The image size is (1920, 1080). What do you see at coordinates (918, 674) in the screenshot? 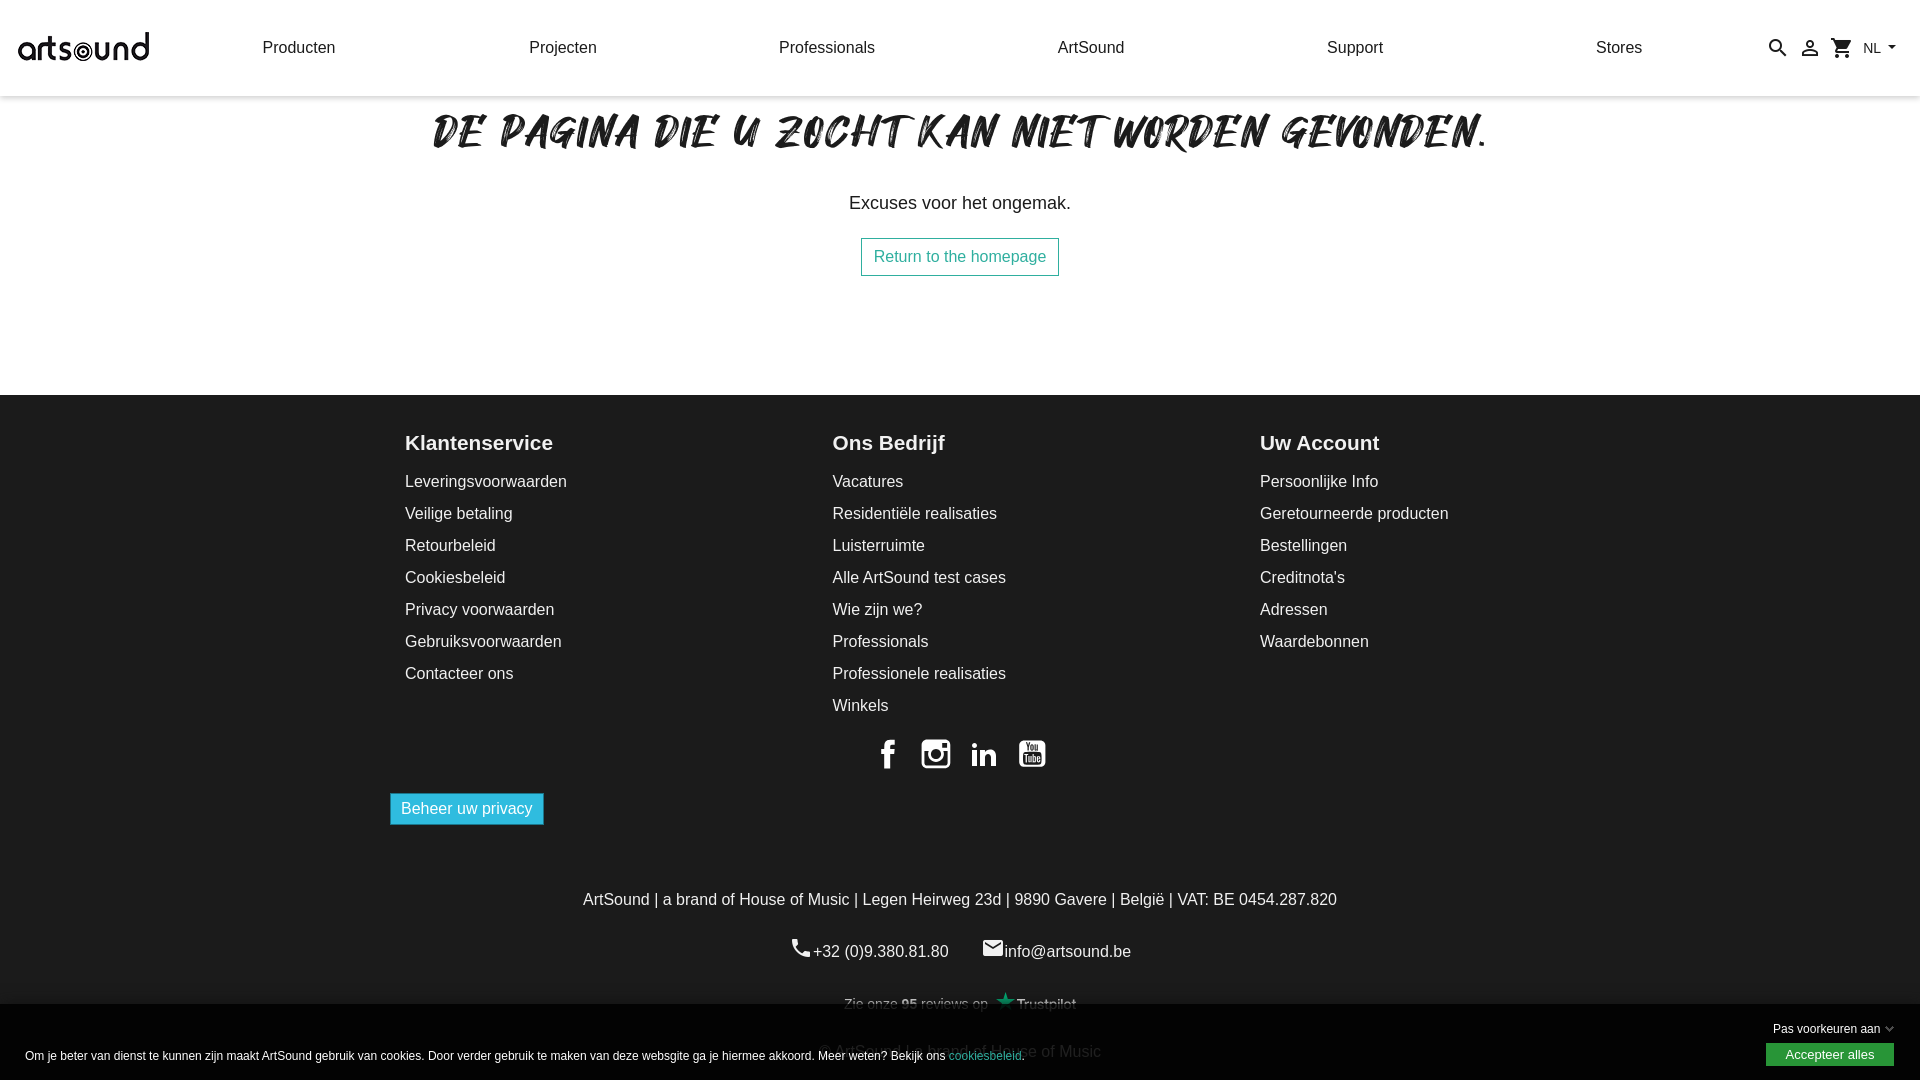
I see `Professionele realisaties` at bounding box center [918, 674].